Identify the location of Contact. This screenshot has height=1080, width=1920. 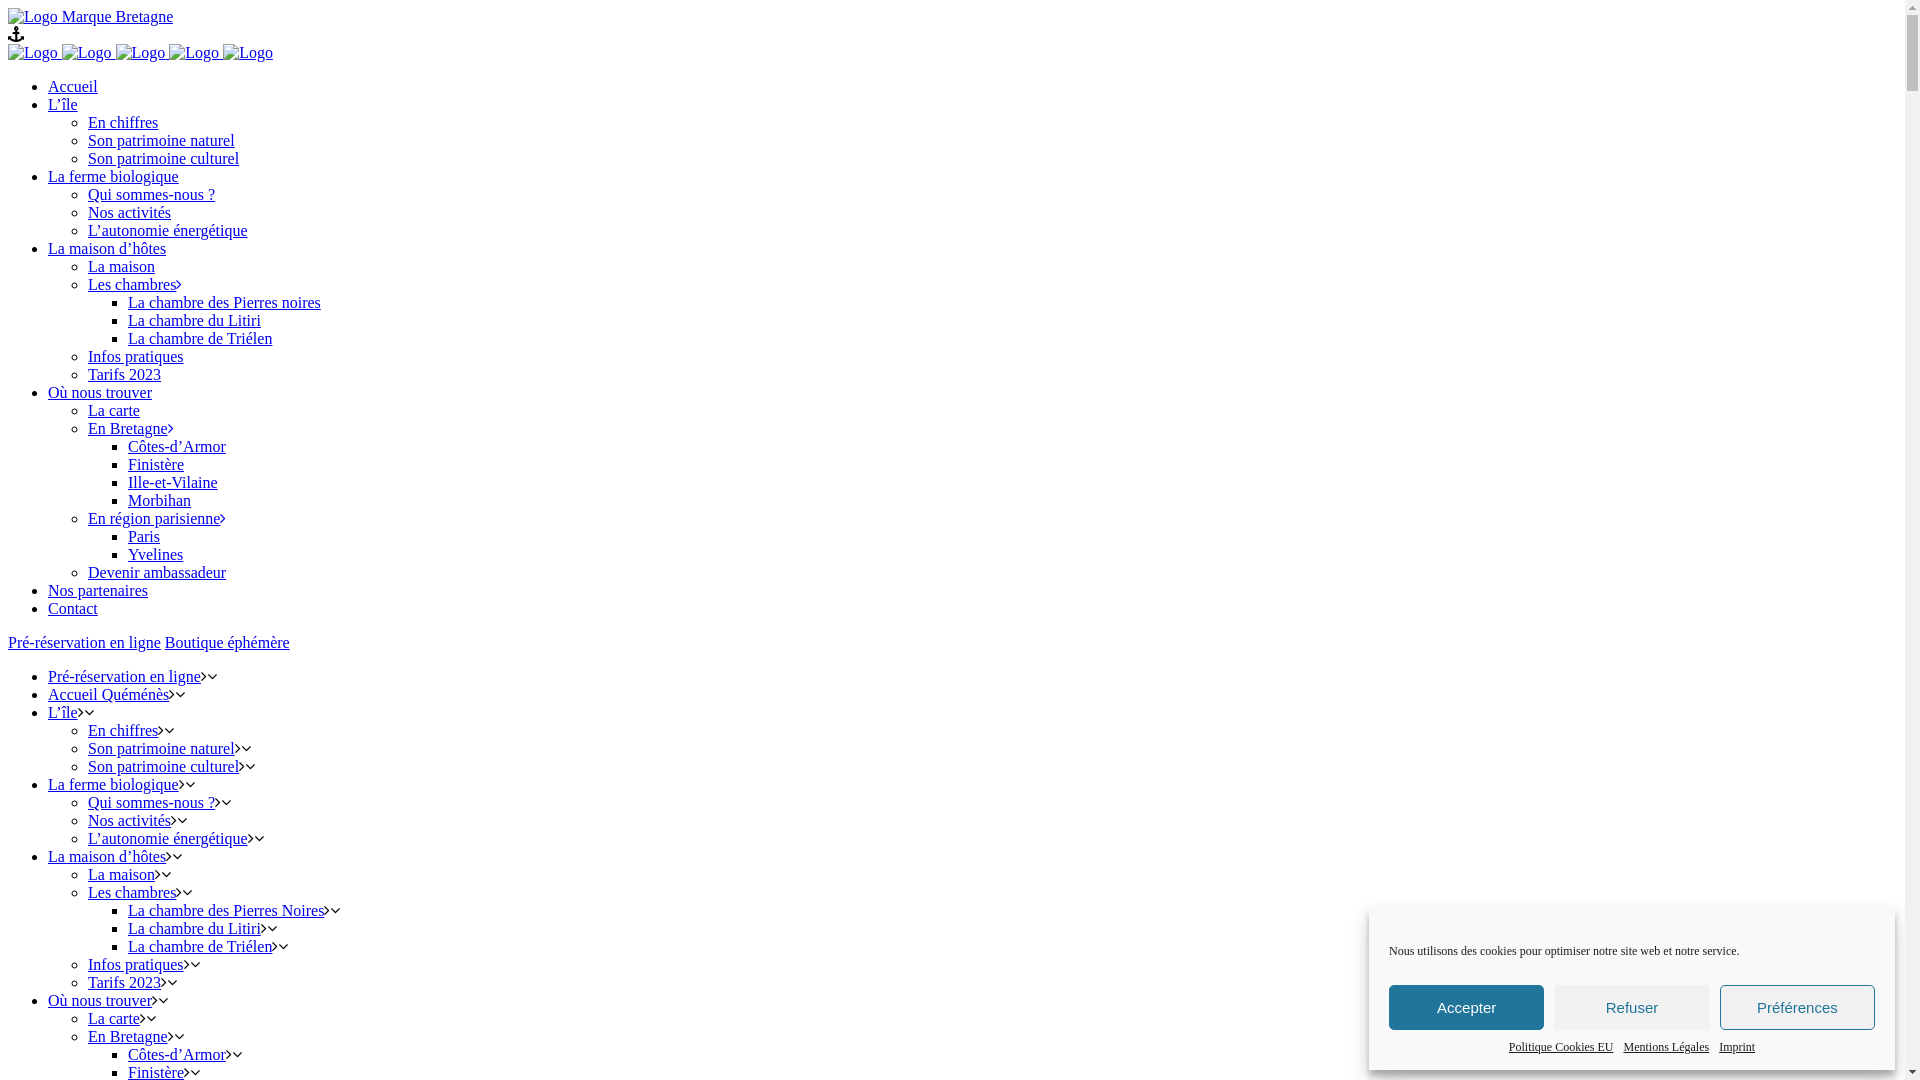
(73, 608).